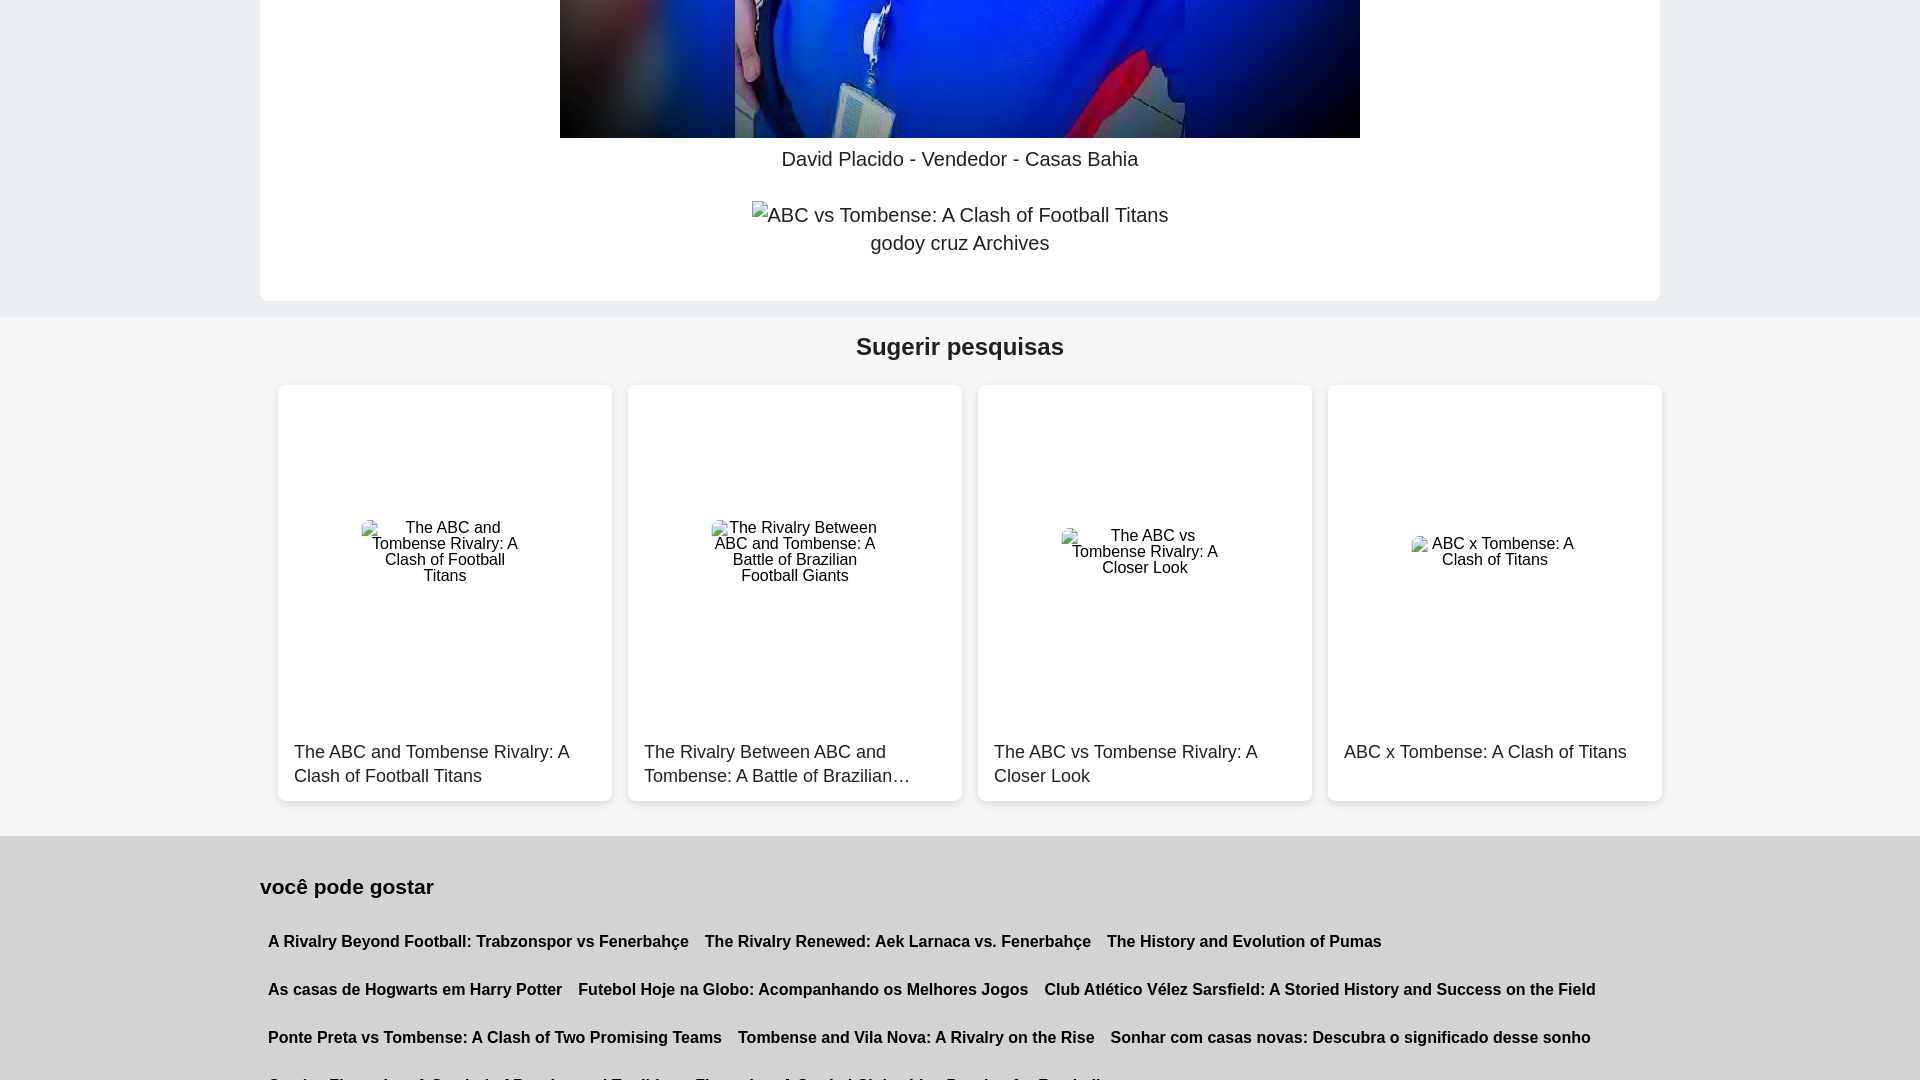 The width and height of the screenshot is (1920, 1080). Describe the element at coordinates (473, 1070) in the screenshot. I see `Camisa Fiorentina: A Symbol of Passion and Tradition` at that location.